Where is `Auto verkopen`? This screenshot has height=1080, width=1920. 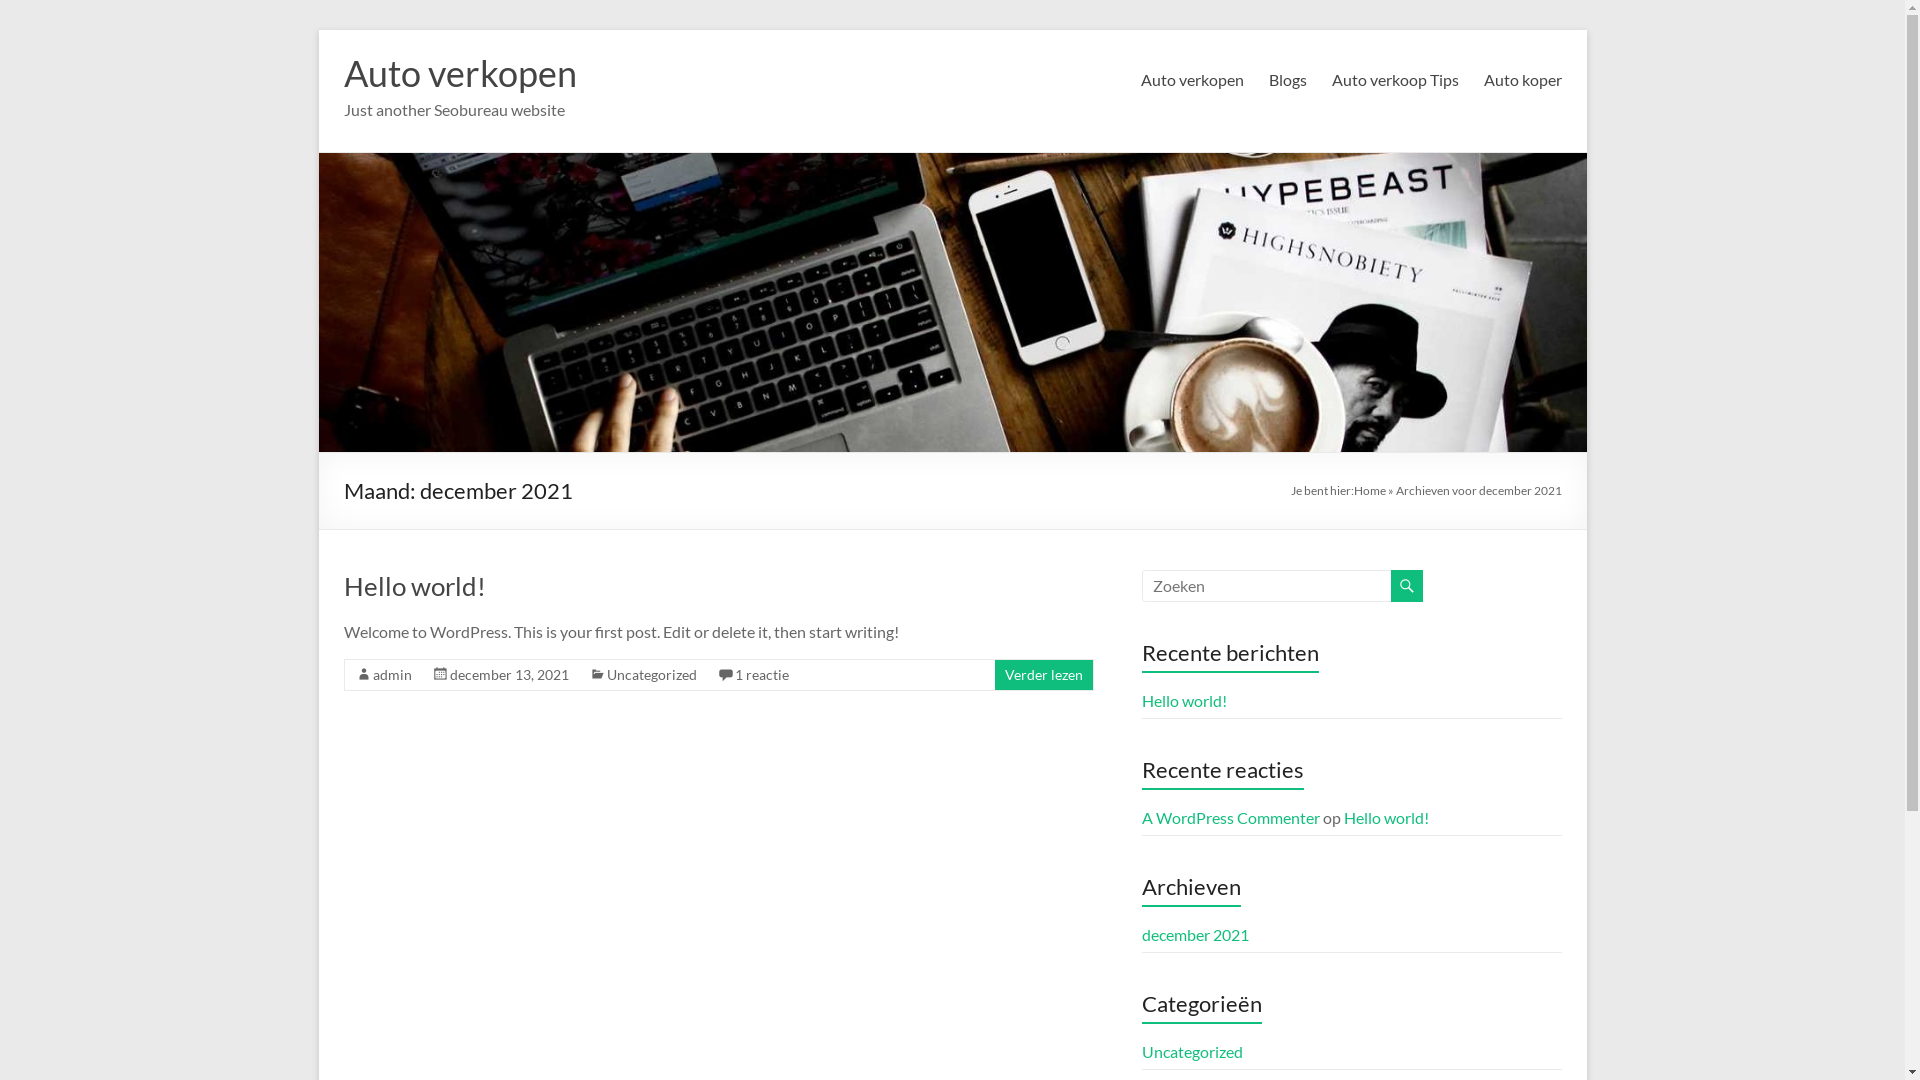
Auto verkopen is located at coordinates (460, 73).